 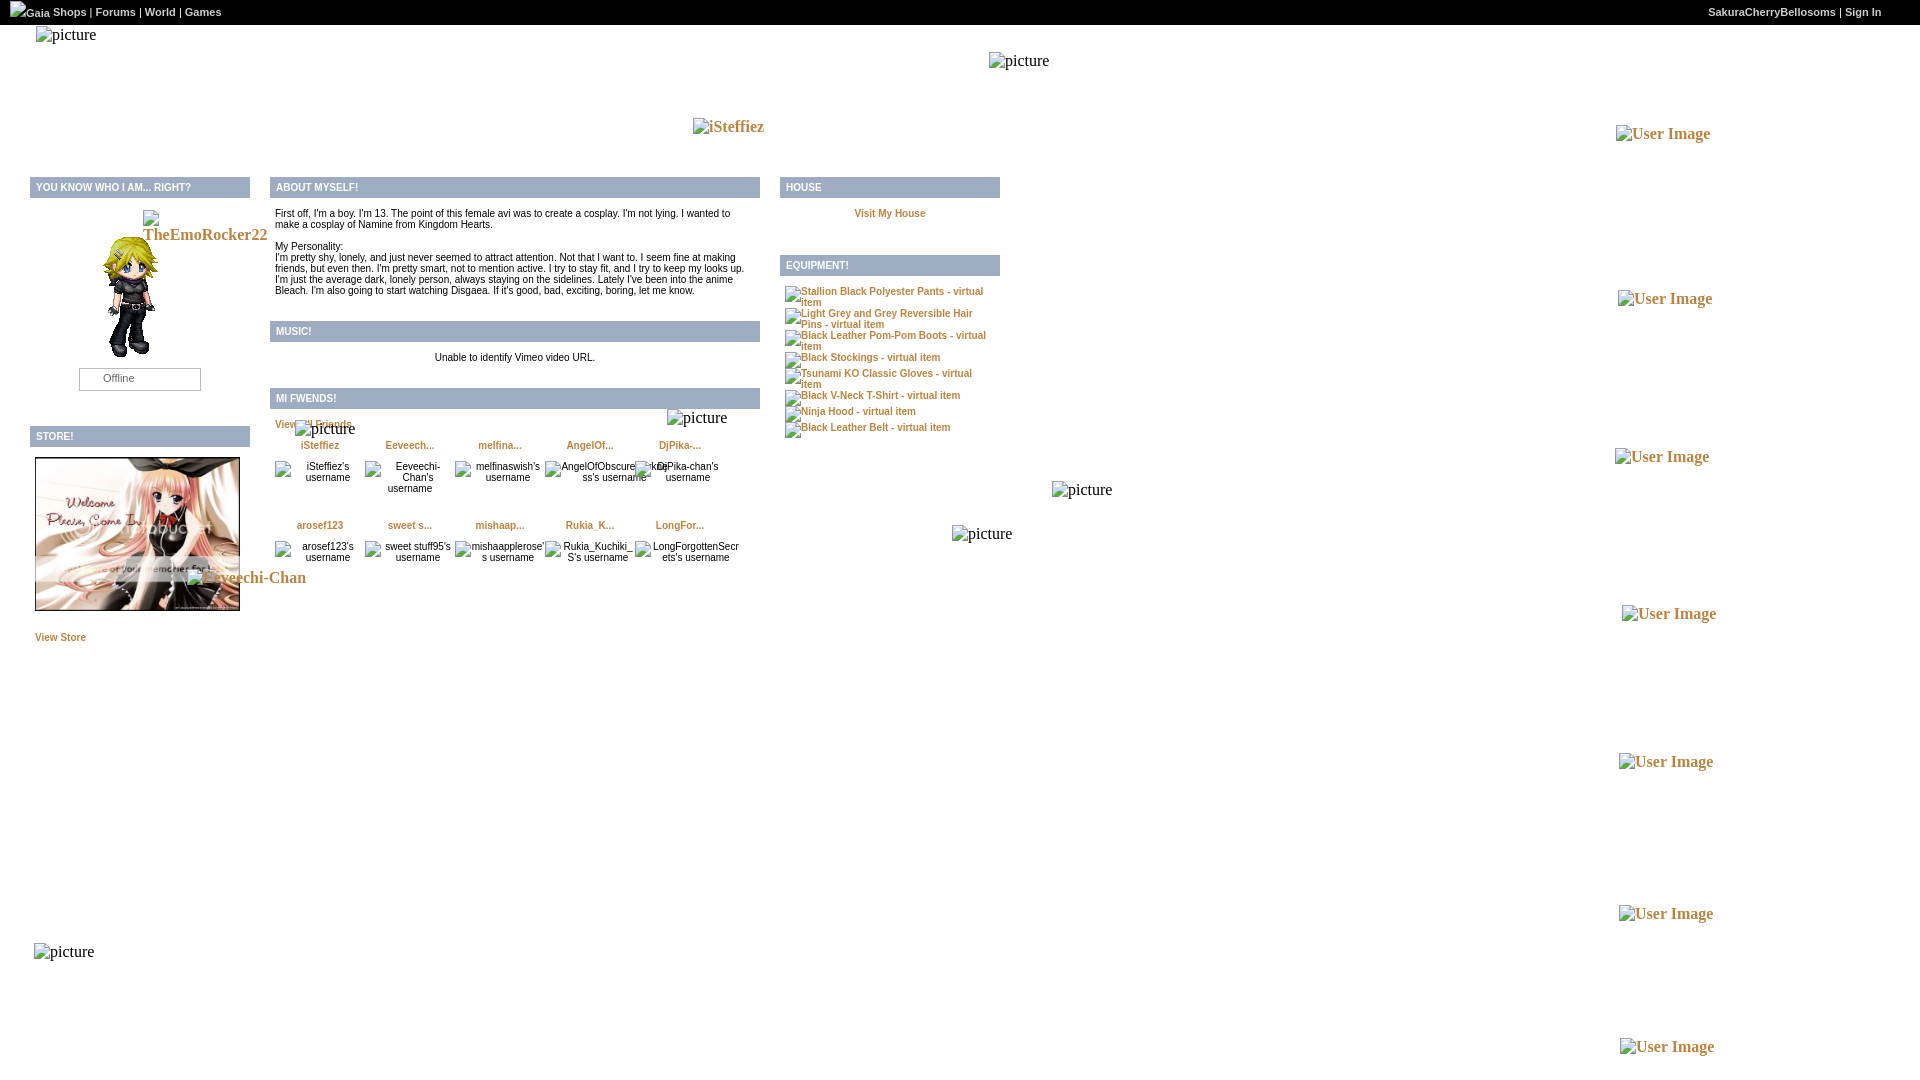 What do you see at coordinates (60, 636) in the screenshot?
I see `View Store` at bounding box center [60, 636].